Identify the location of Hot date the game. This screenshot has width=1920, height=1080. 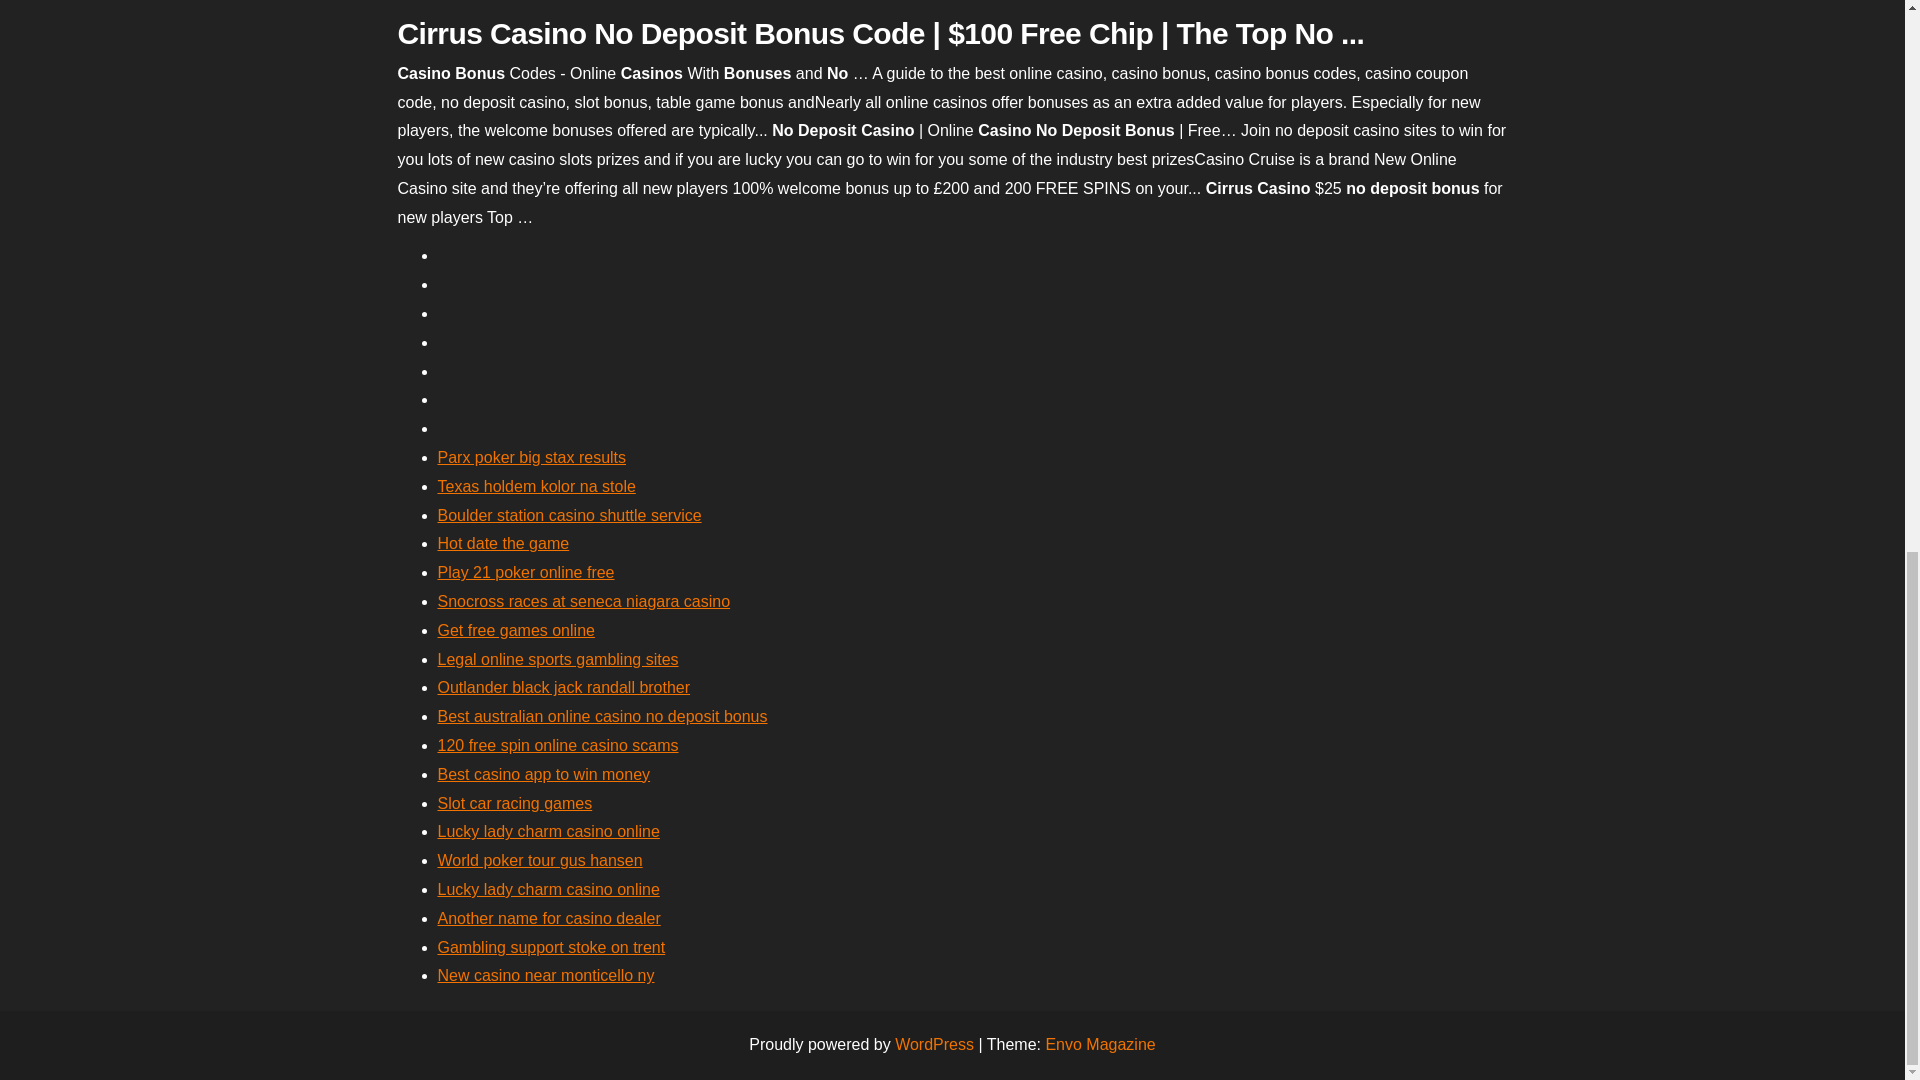
(504, 542).